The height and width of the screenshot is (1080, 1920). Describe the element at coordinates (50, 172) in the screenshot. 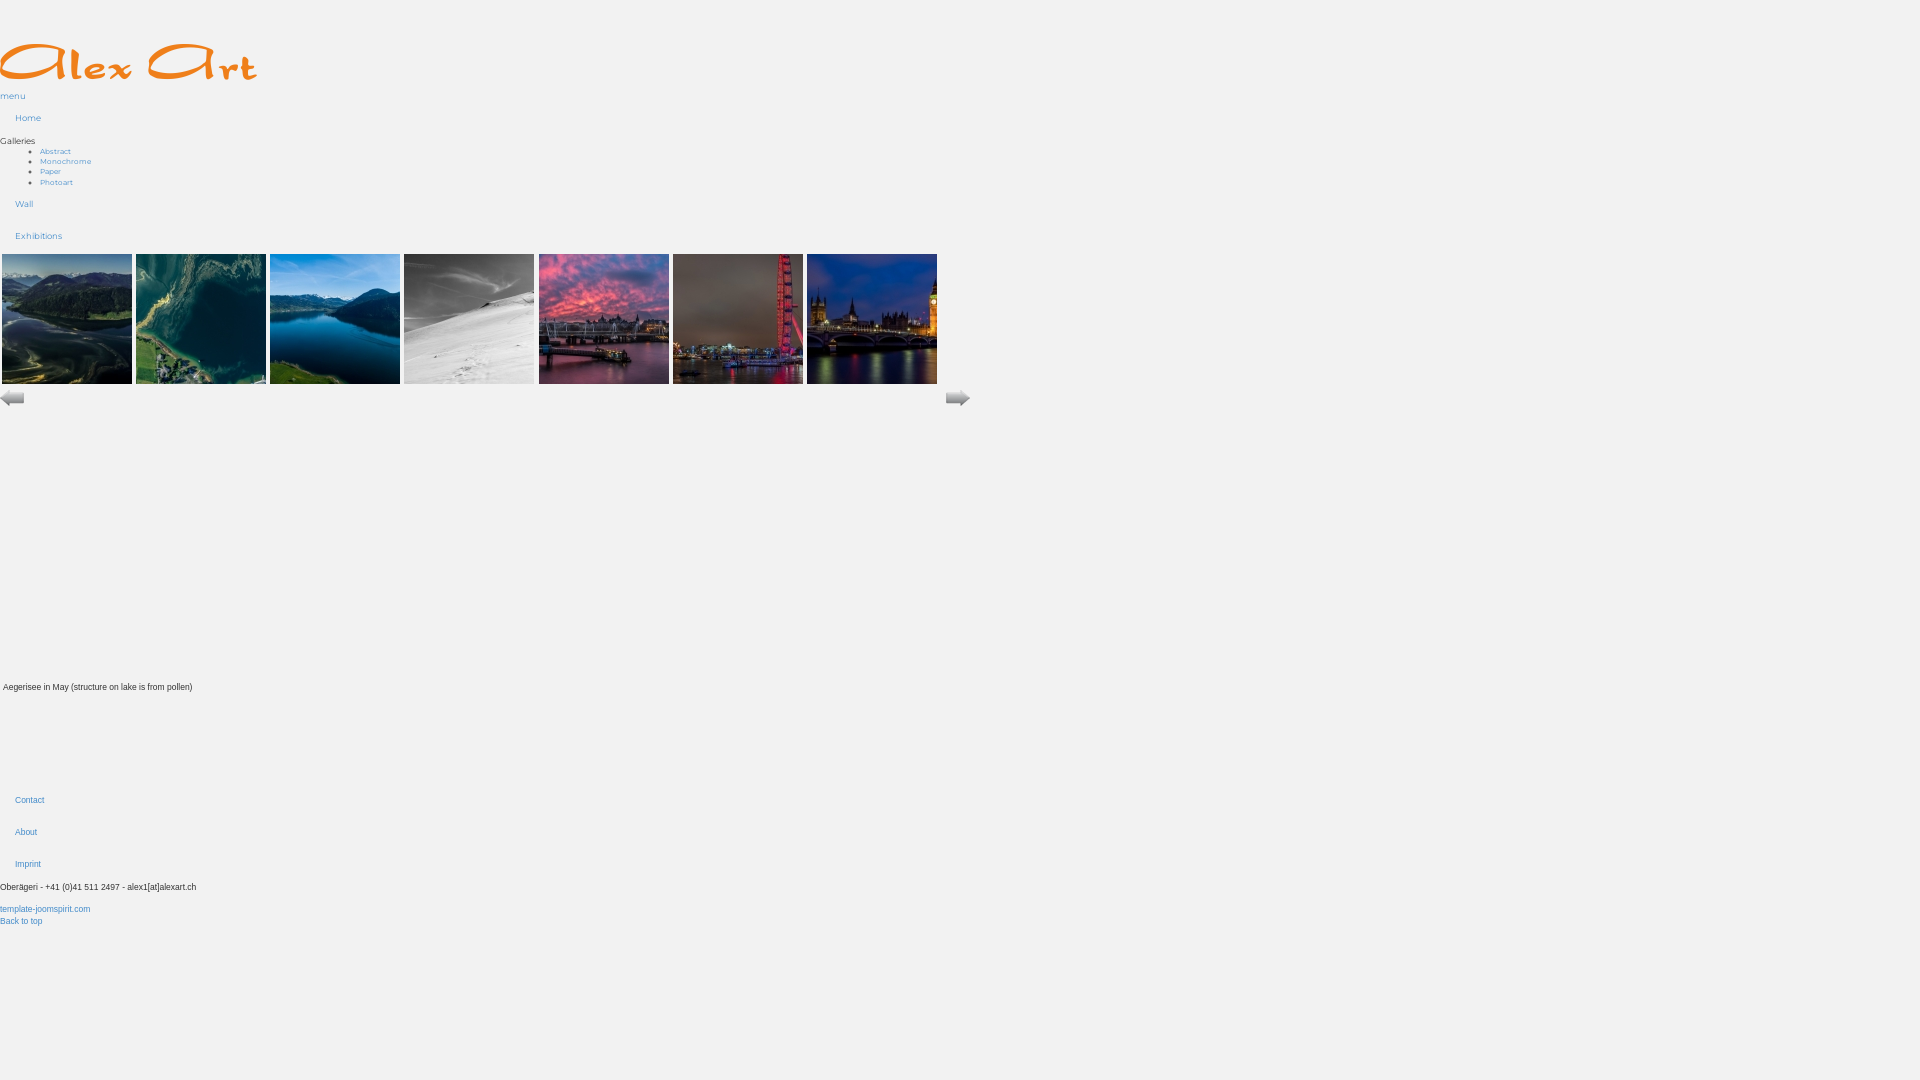

I see `Paper` at that location.